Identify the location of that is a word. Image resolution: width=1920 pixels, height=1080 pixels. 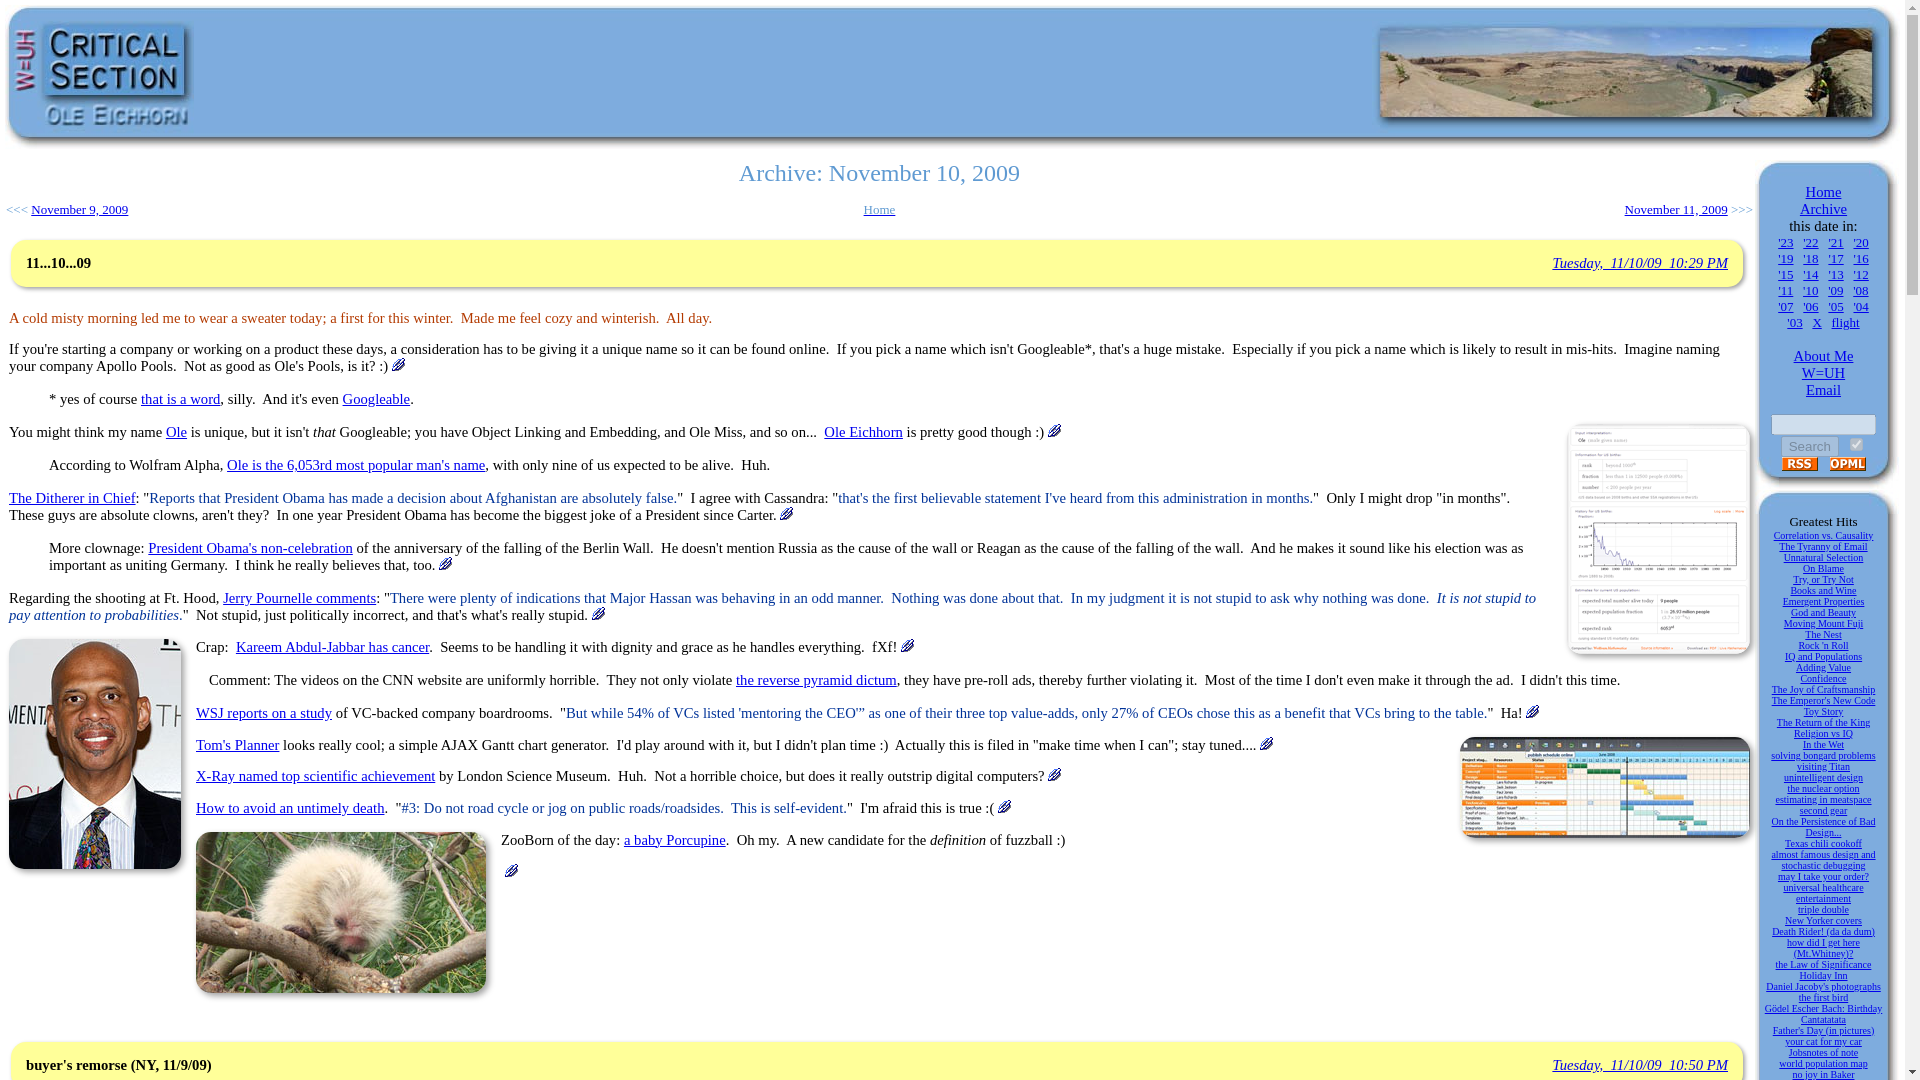
(180, 398).